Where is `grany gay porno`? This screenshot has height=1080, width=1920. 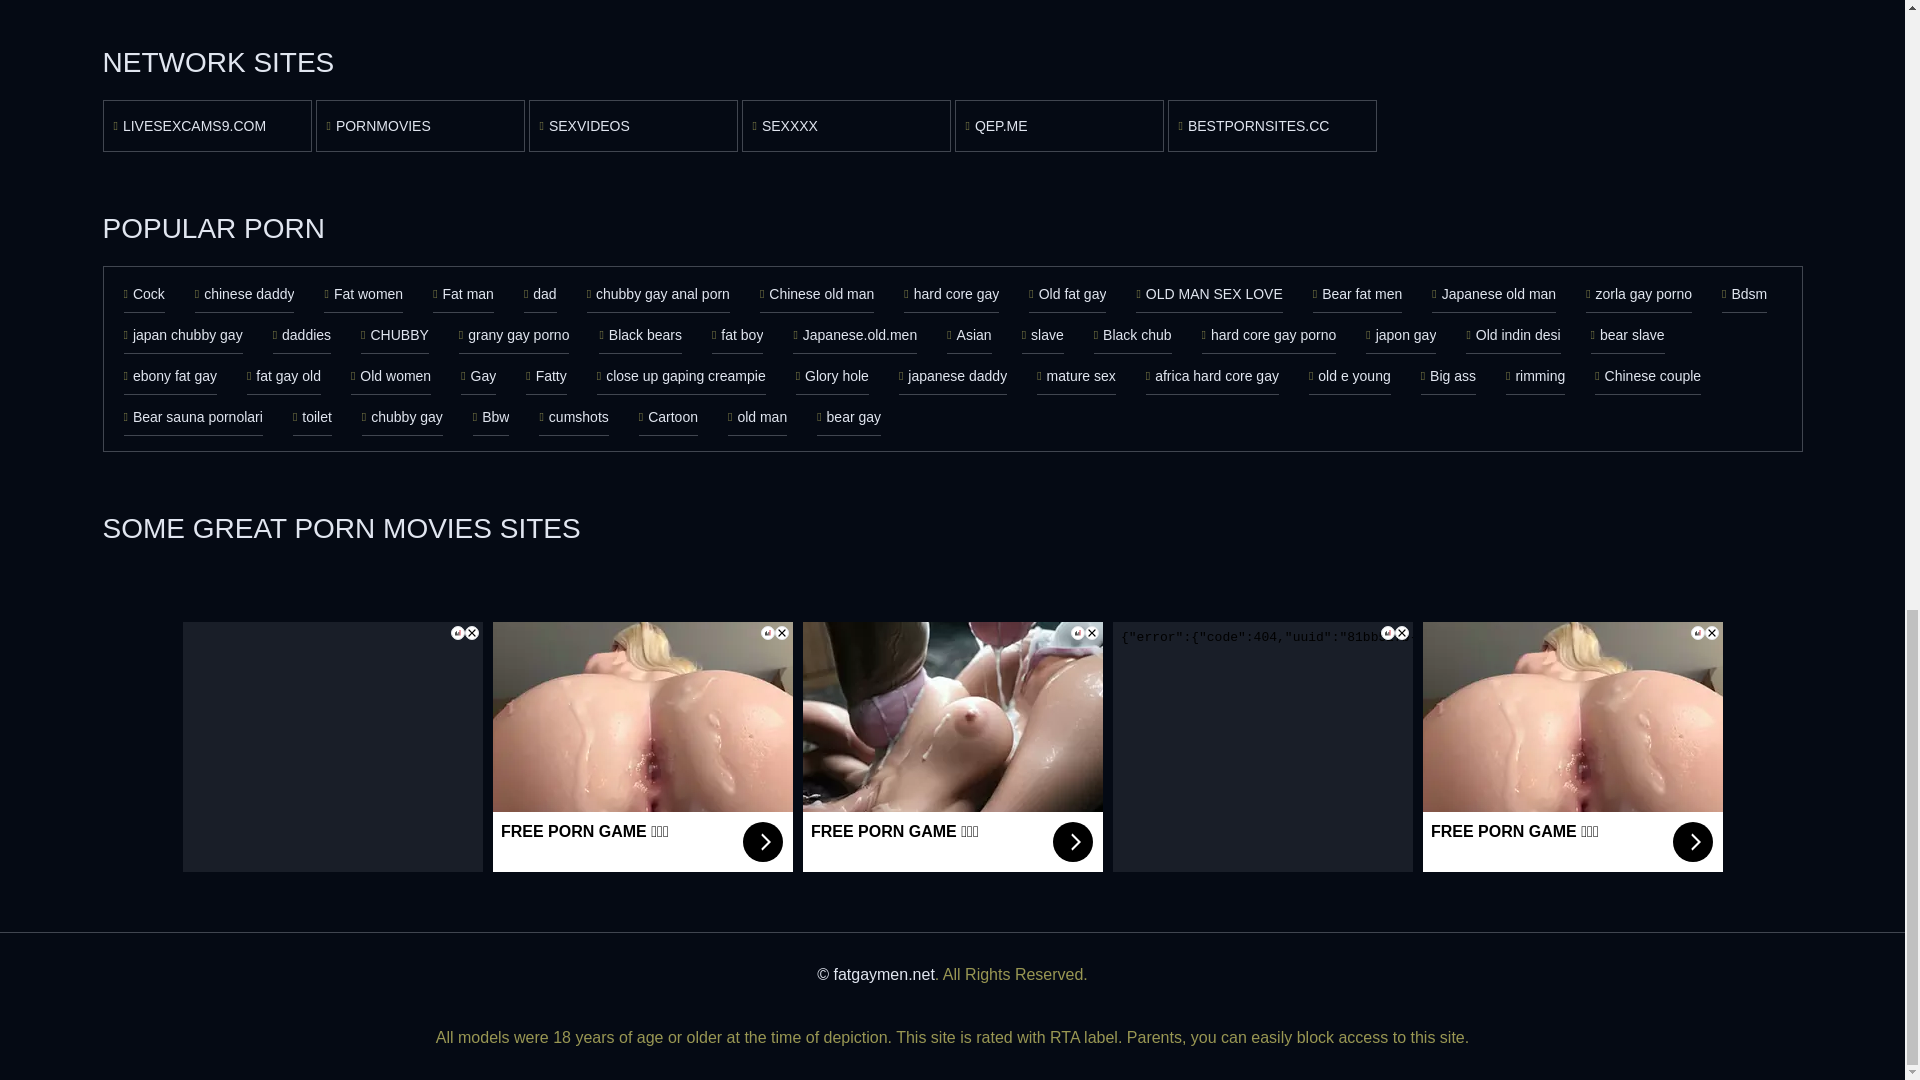 grany gay porno is located at coordinates (514, 336).